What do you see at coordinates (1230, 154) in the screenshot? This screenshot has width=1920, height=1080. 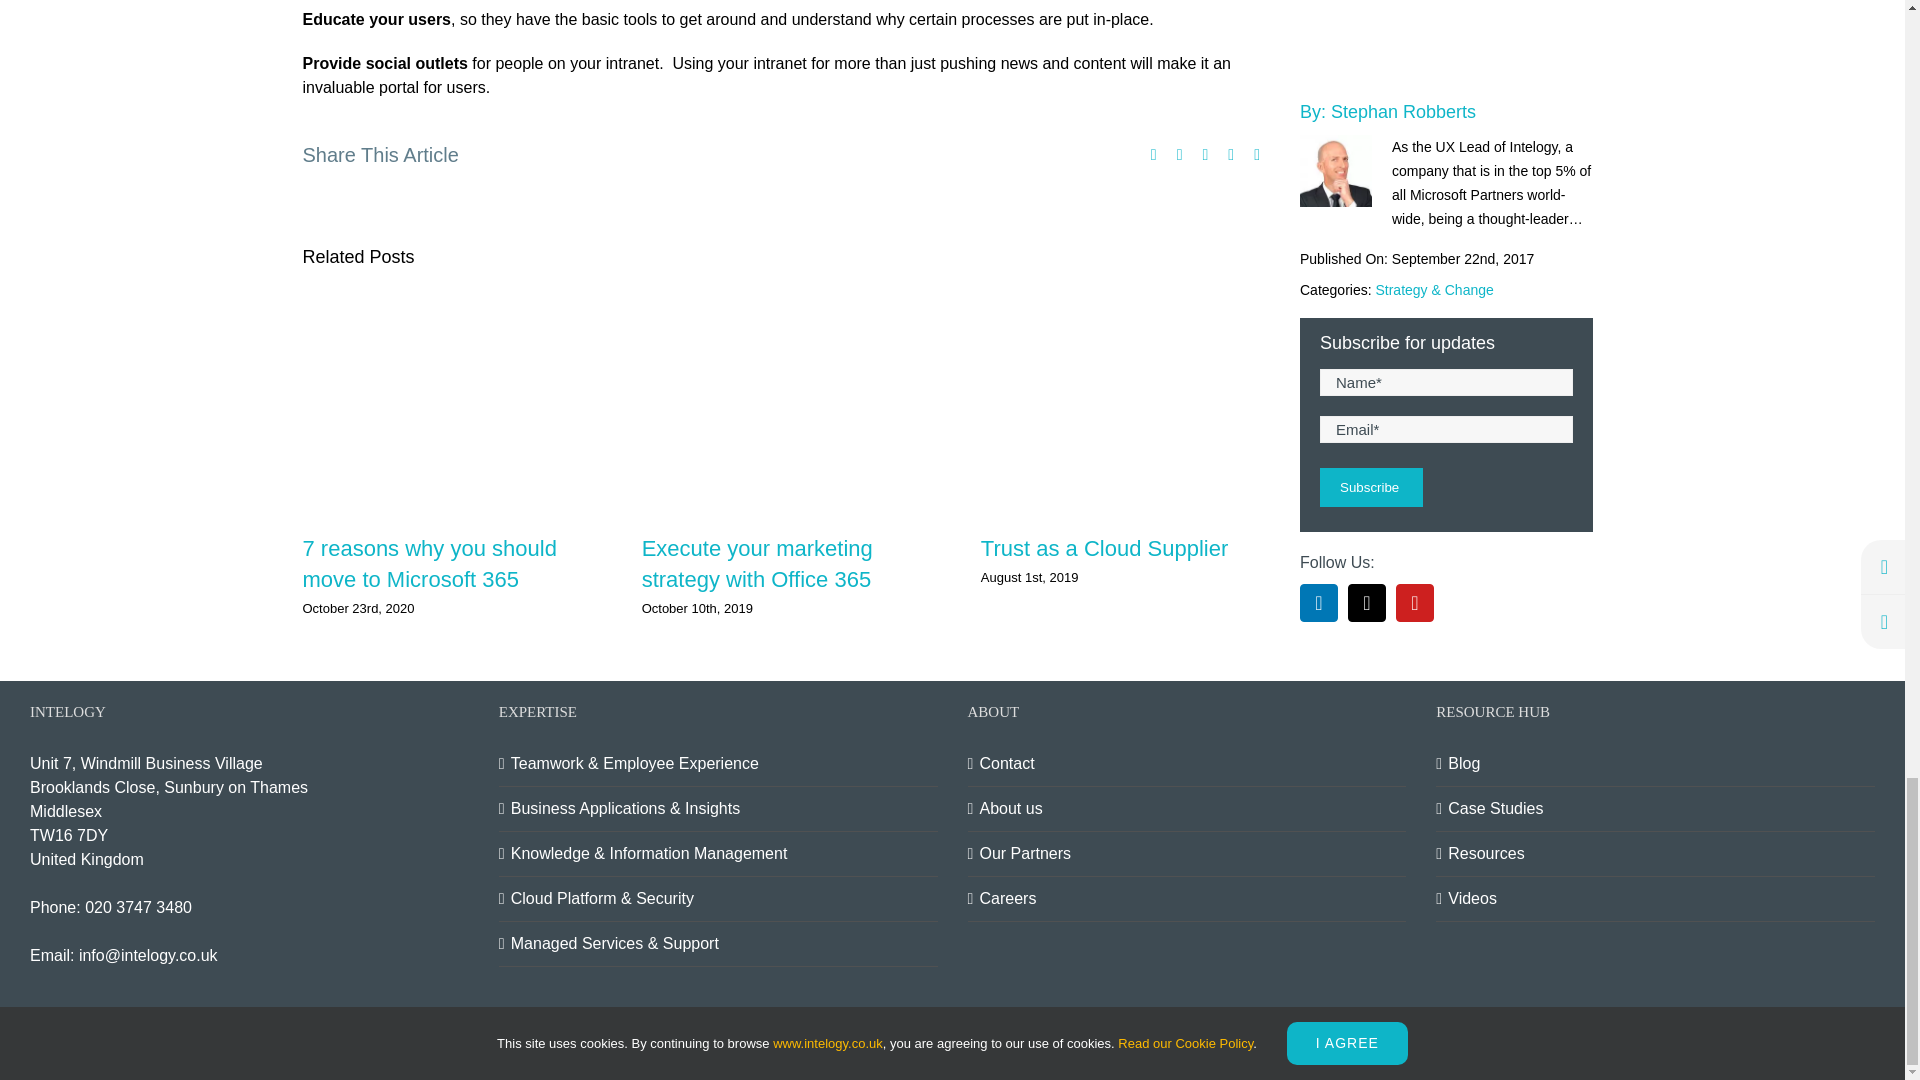 I see `WhatsApp` at bounding box center [1230, 154].